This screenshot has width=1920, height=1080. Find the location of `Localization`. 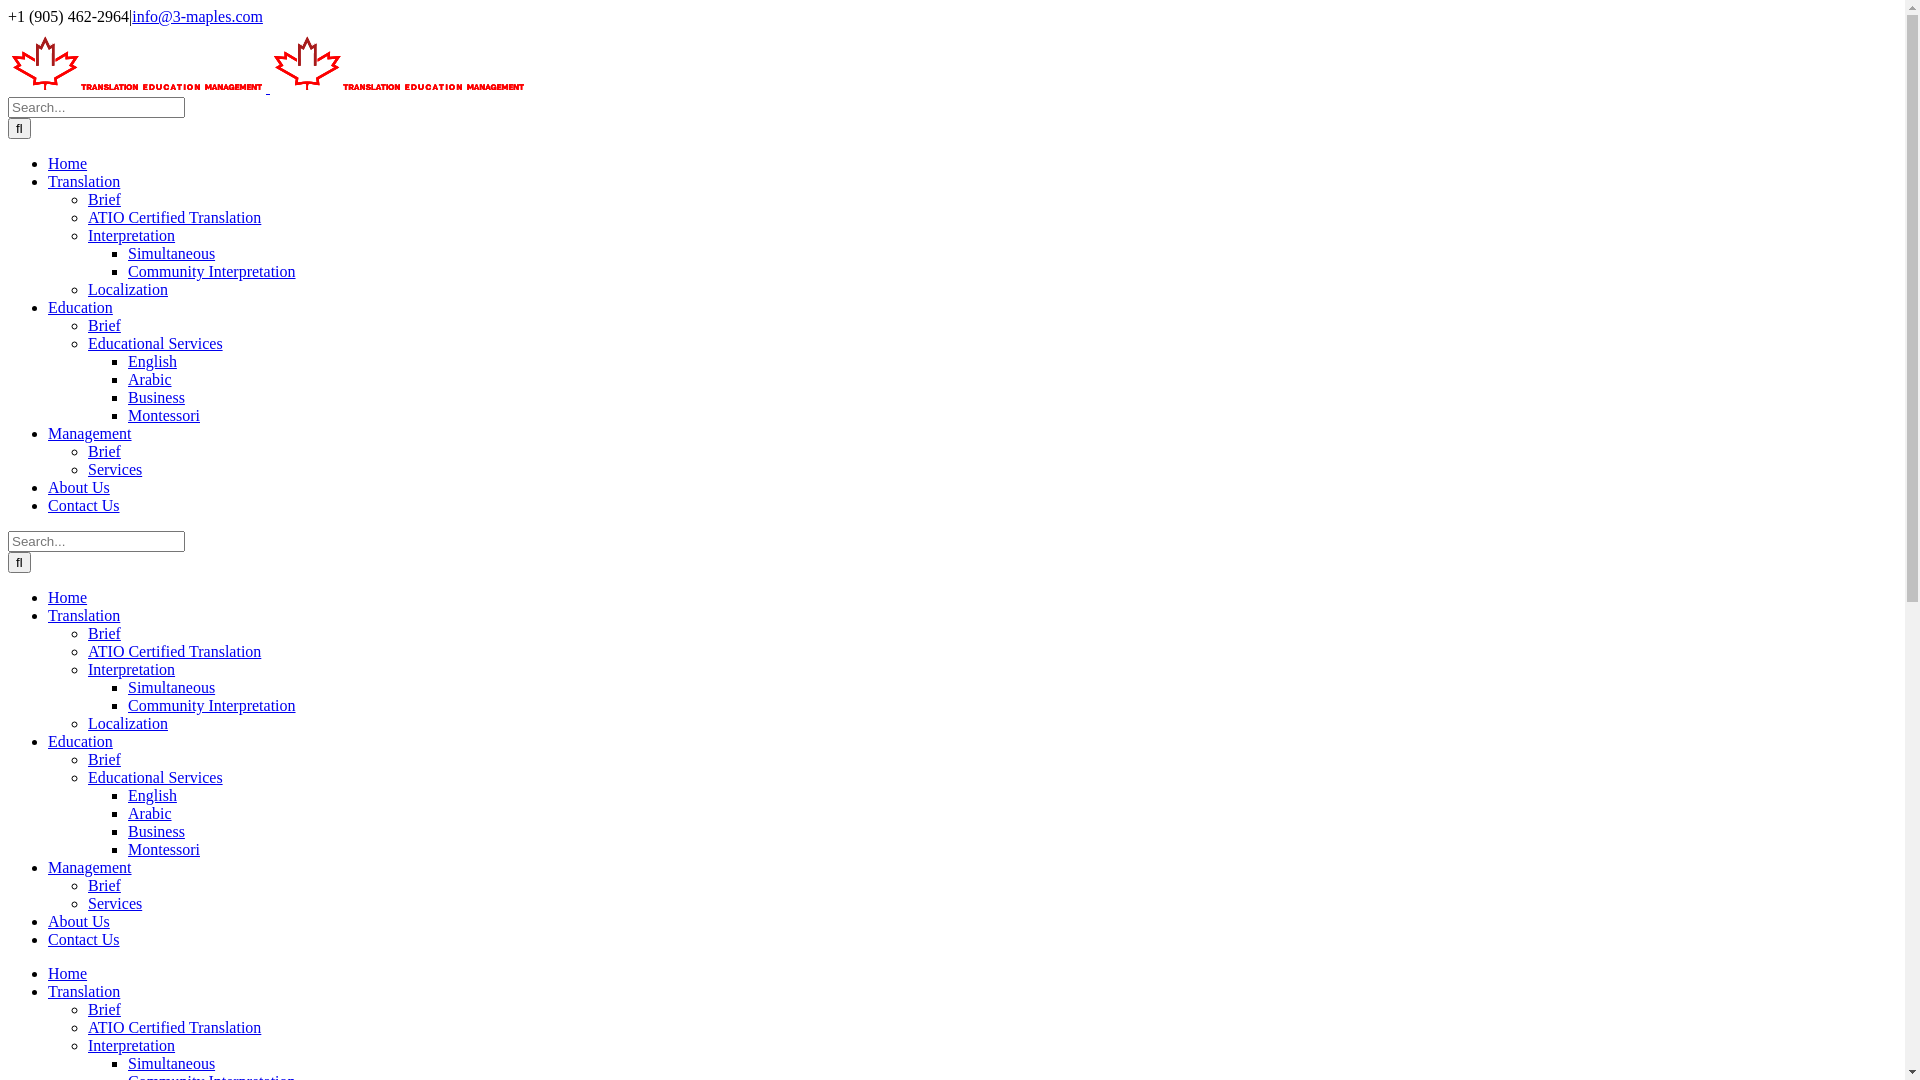

Localization is located at coordinates (128, 290).